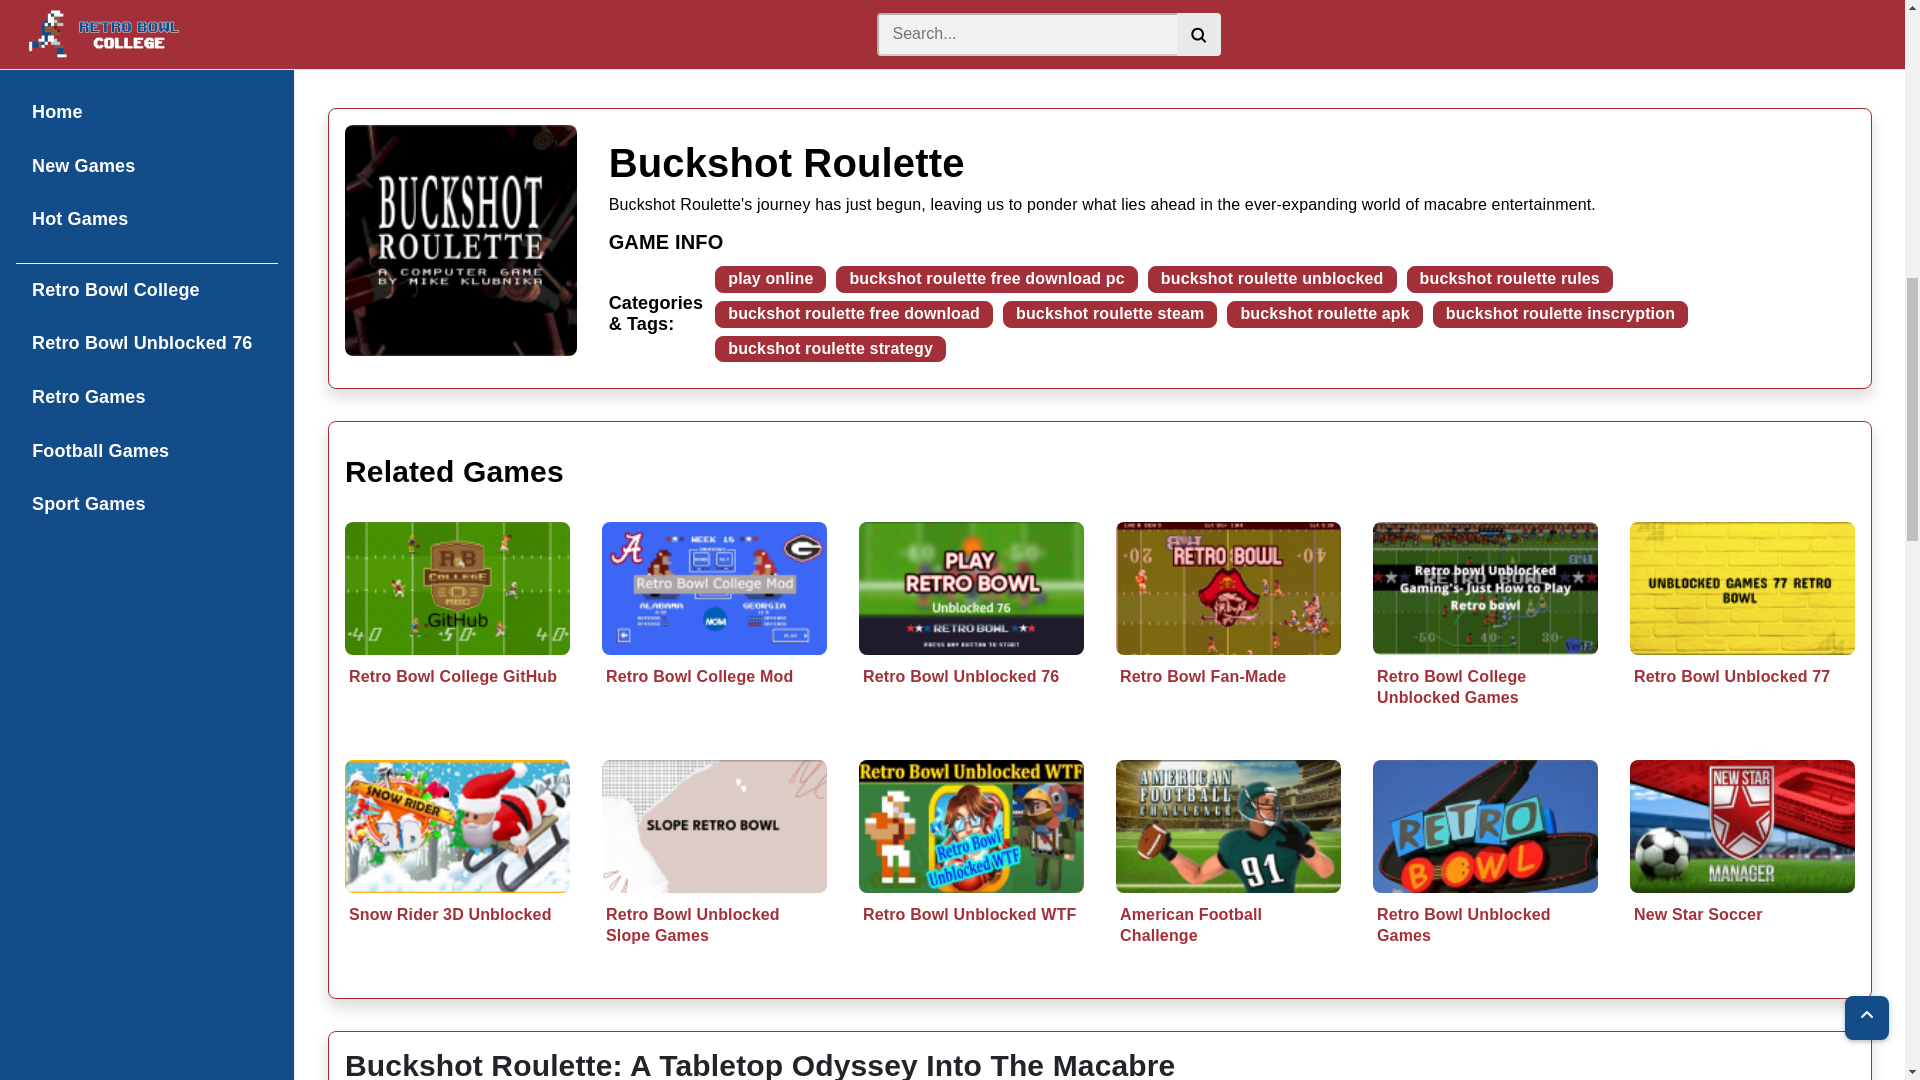 The height and width of the screenshot is (1080, 1920). I want to click on Retro Bowl College GitHub, so click(458, 635).